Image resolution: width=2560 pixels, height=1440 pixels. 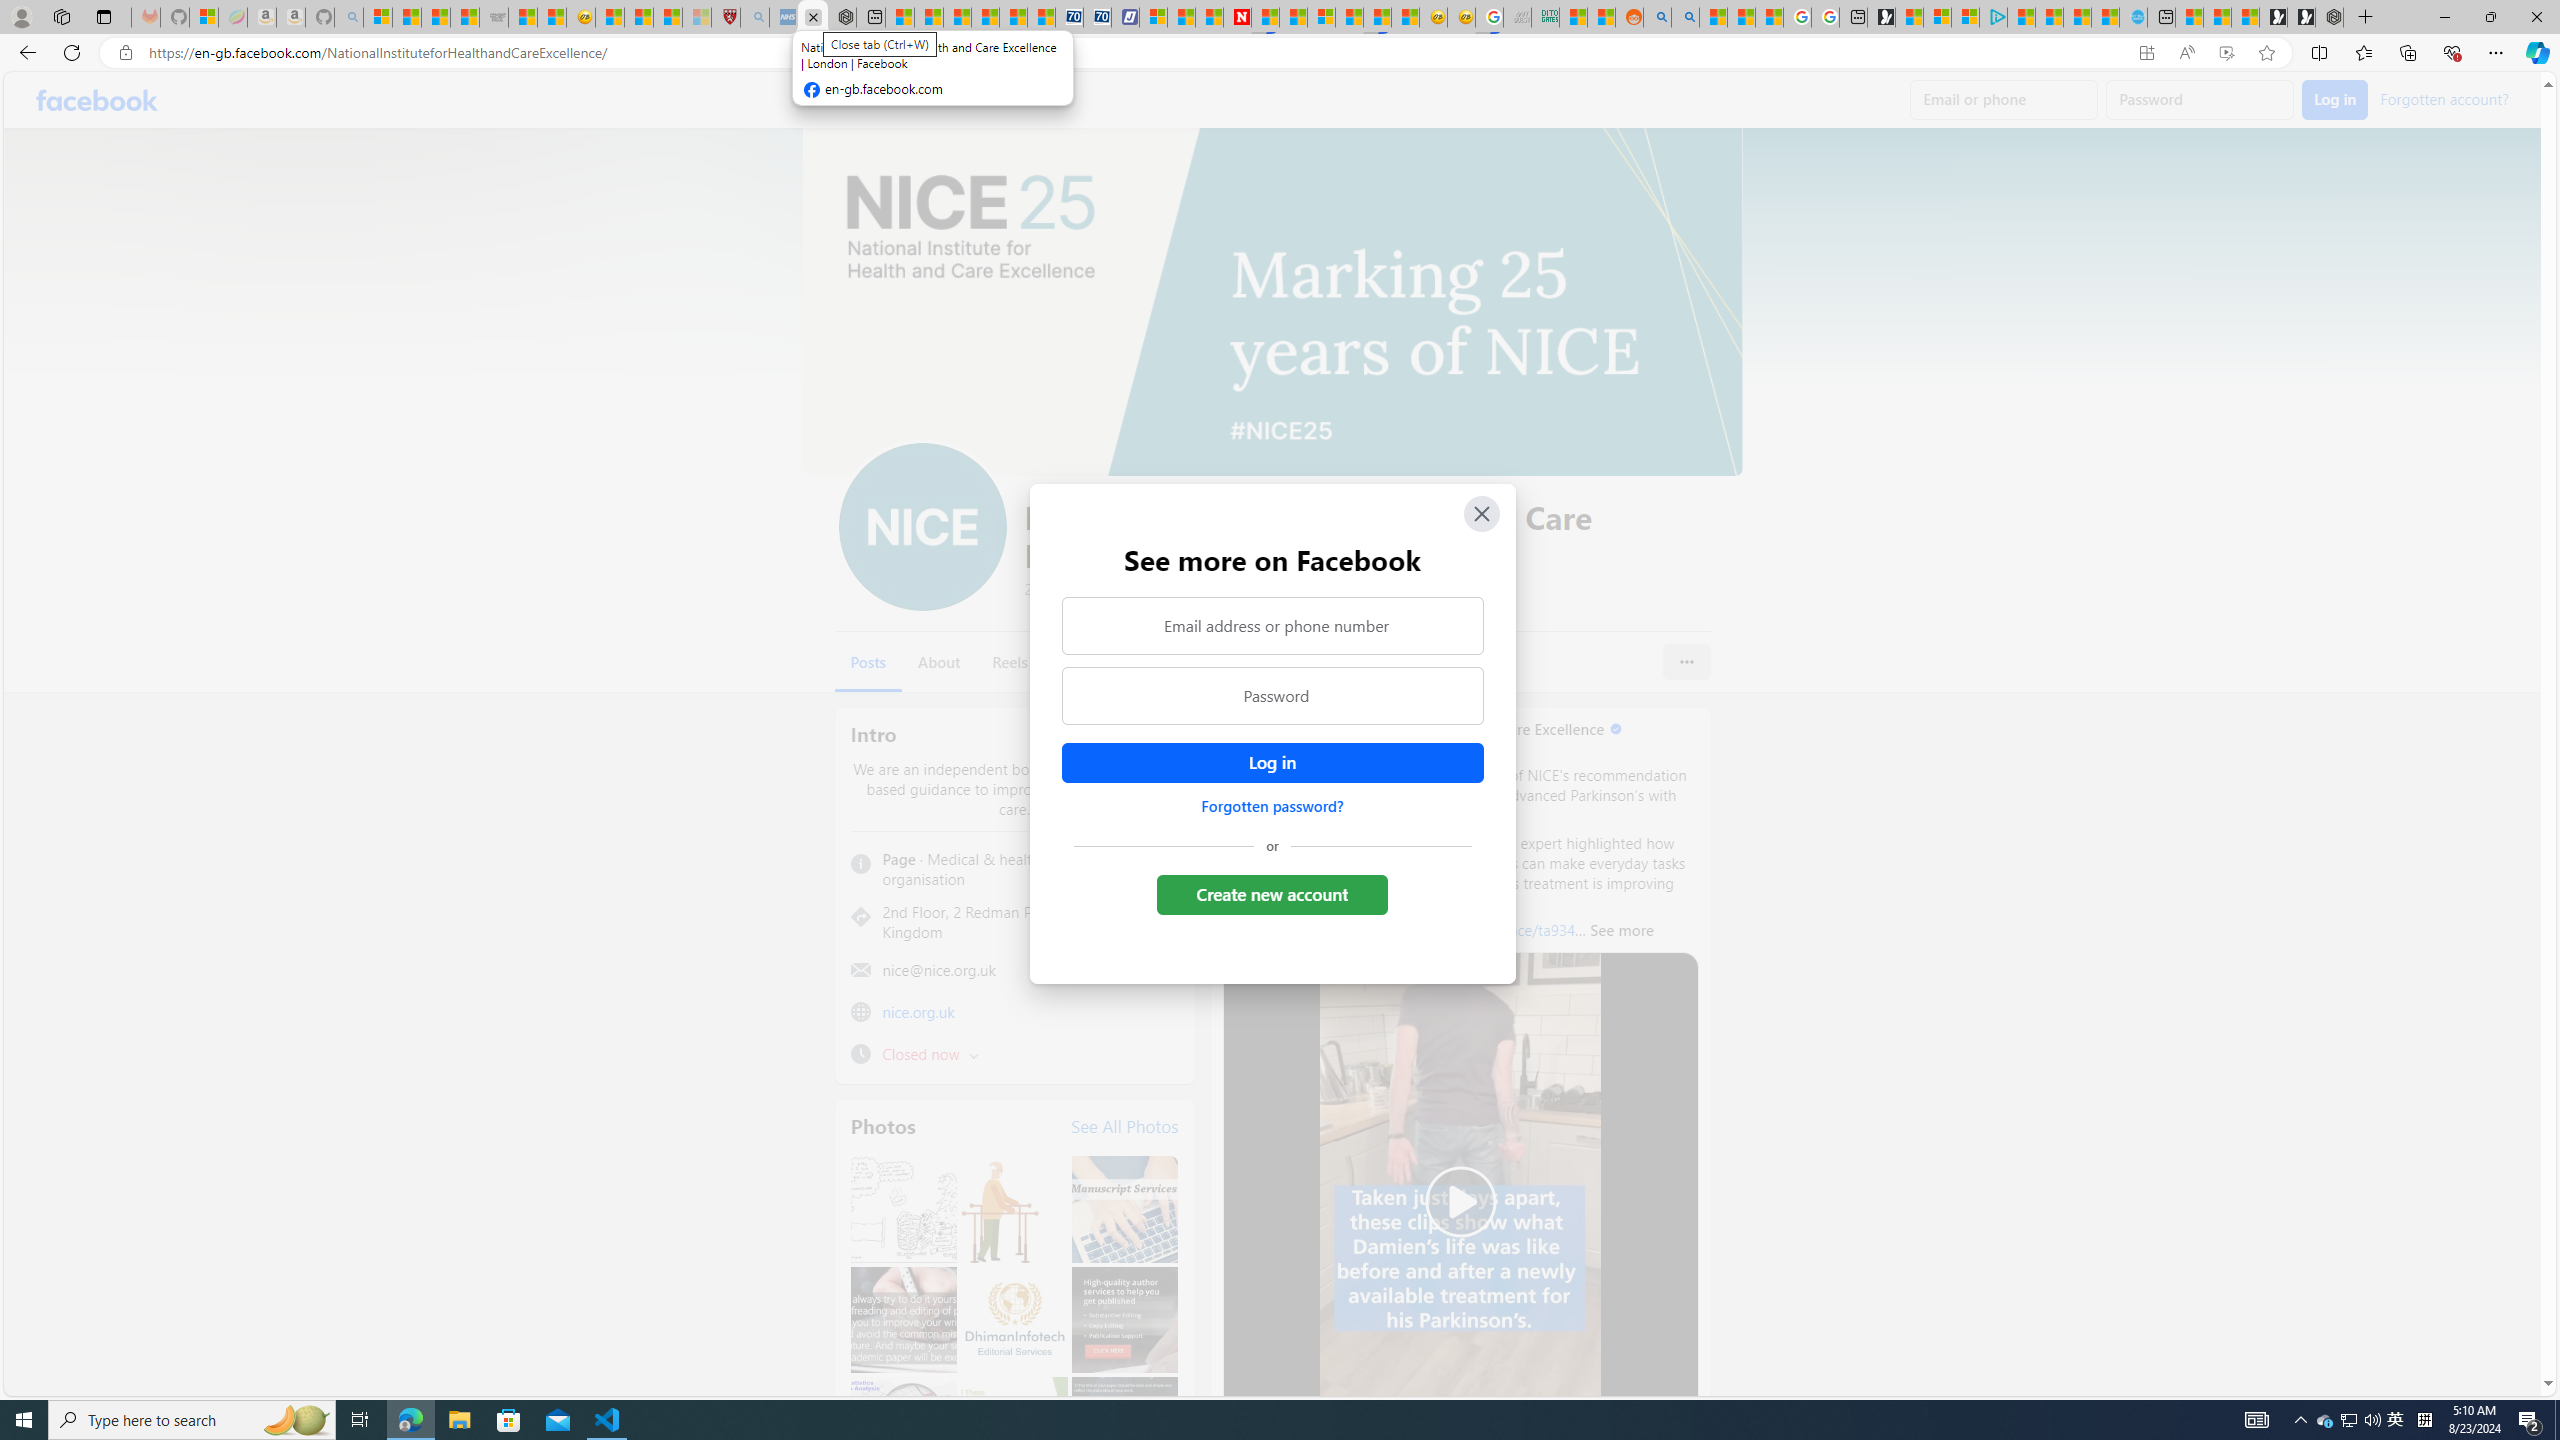 What do you see at coordinates (1292, 17) in the screenshot?
I see `14 Common Myths Debunked By Scientific Facts` at bounding box center [1292, 17].